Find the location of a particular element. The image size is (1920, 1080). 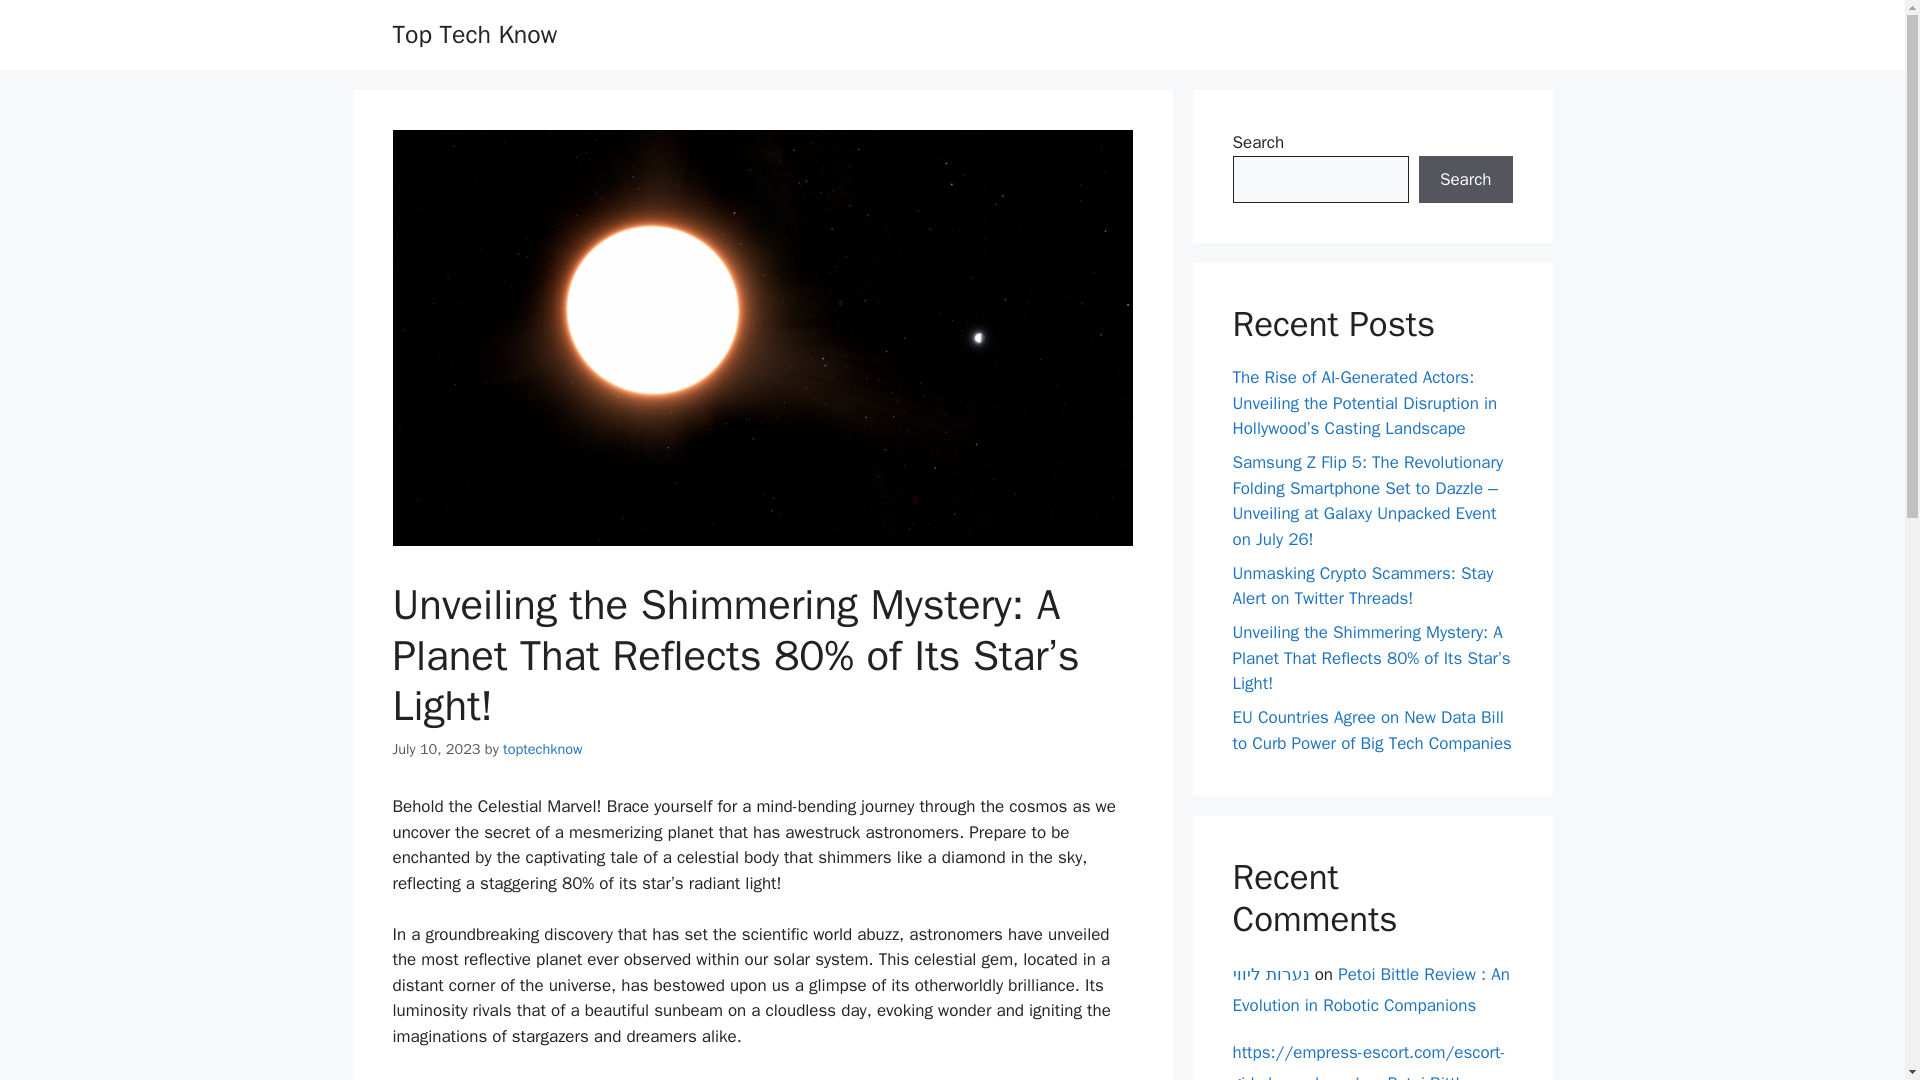

Unmasking Crypto Scammers: Stay Alert on Twitter Threads! is located at coordinates (1362, 585).